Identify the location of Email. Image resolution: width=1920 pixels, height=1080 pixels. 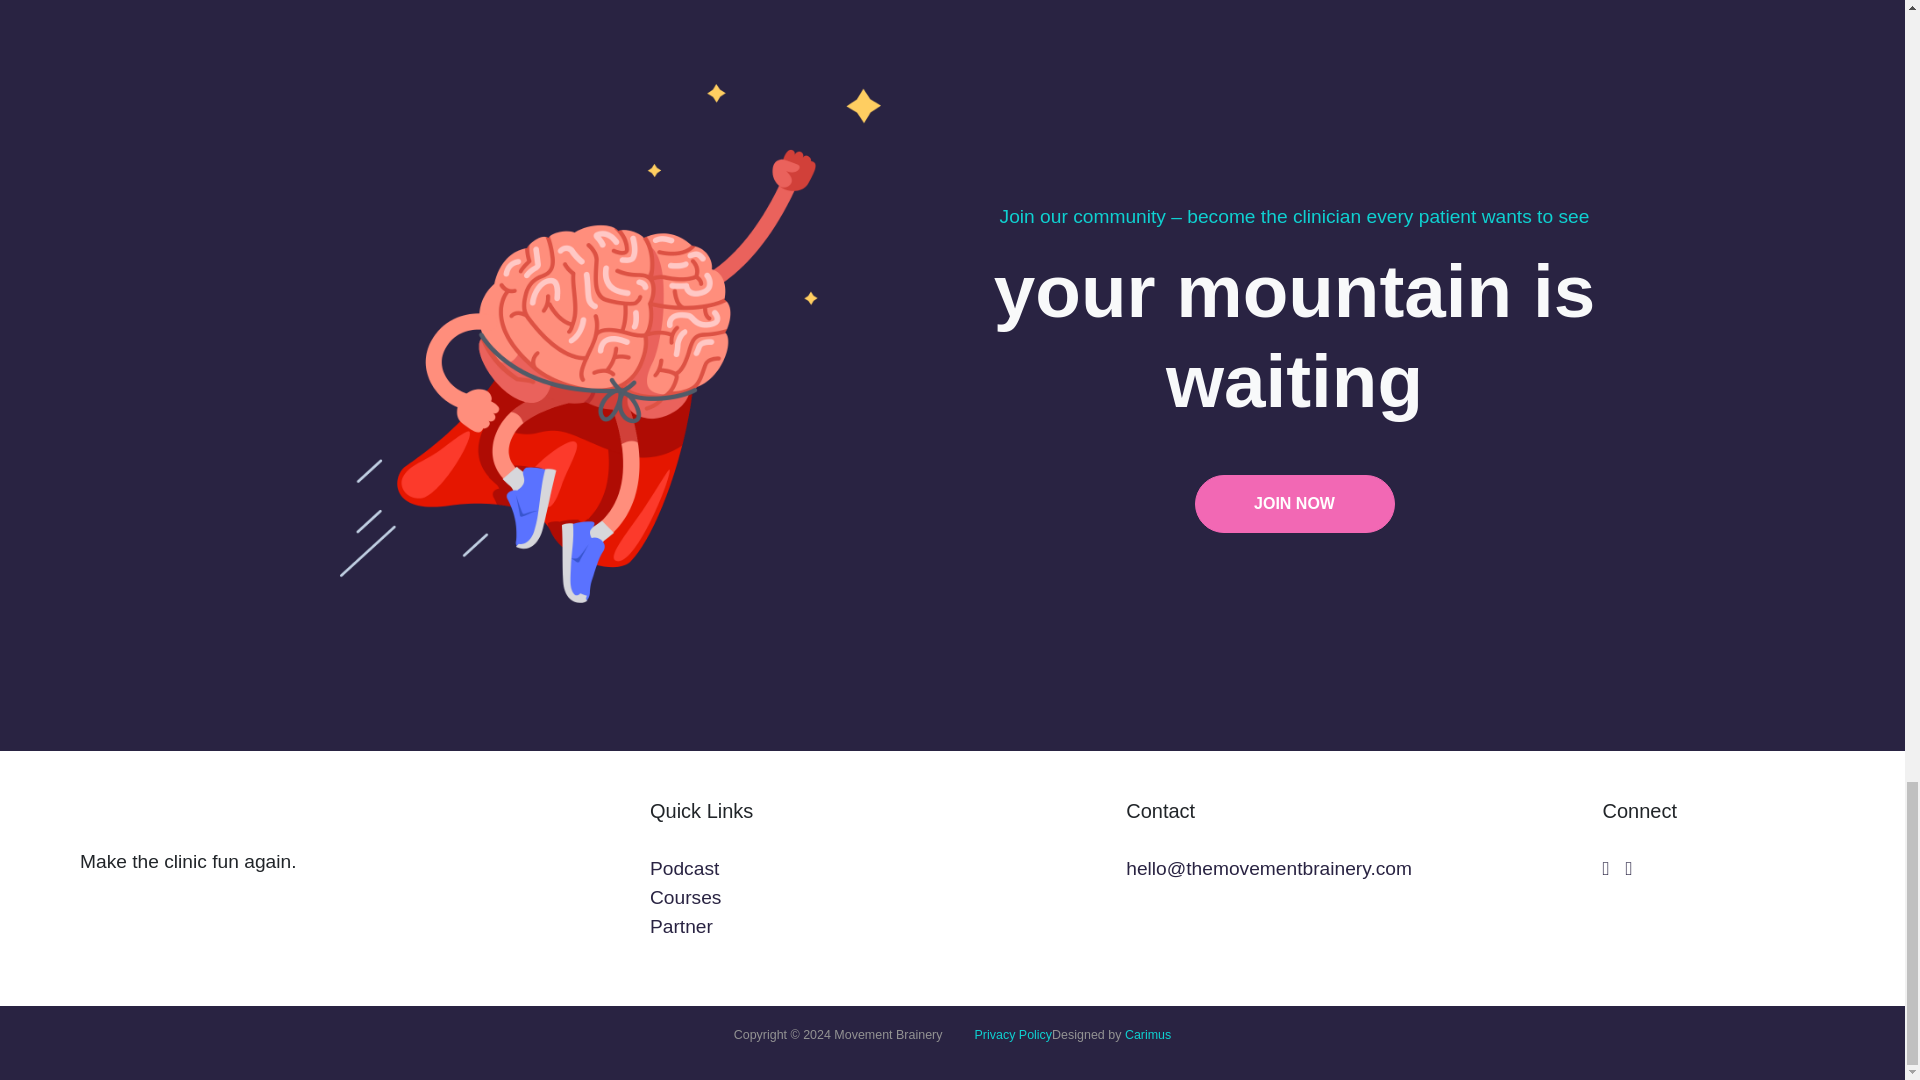
(1268, 868).